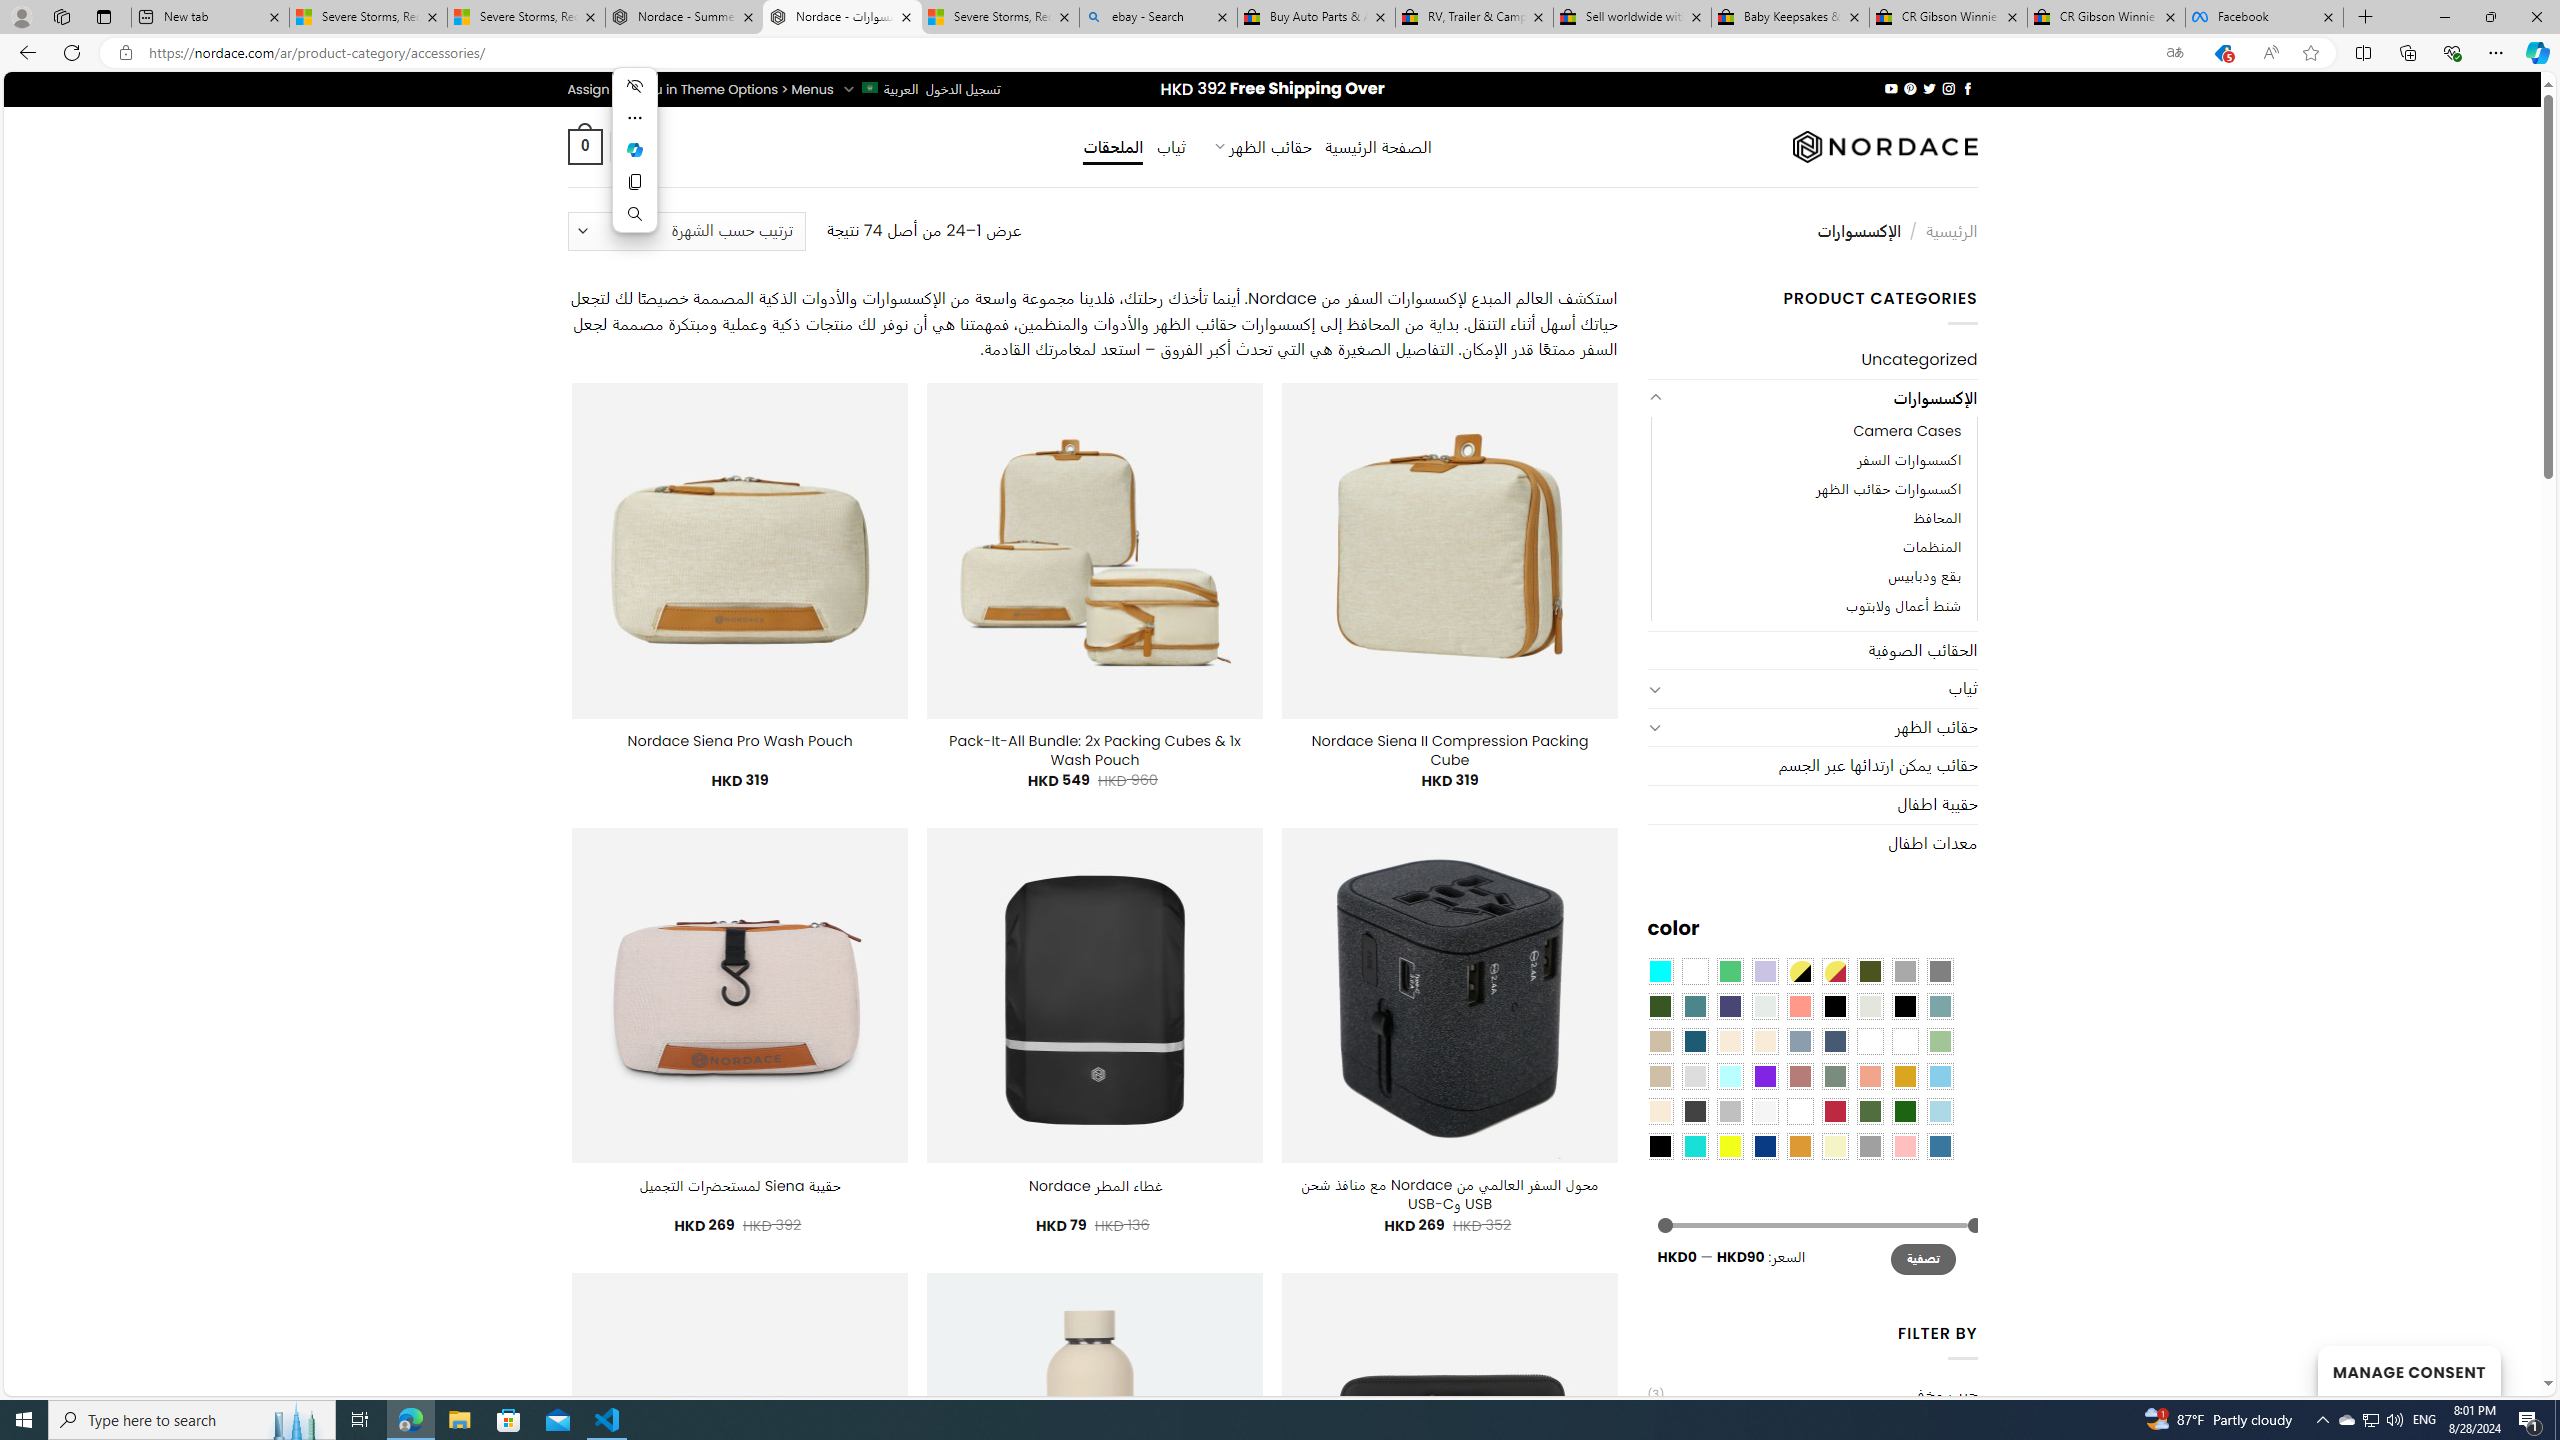 The height and width of the screenshot is (1440, 2560). I want to click on Black-Brown, so click(1904, 1006).